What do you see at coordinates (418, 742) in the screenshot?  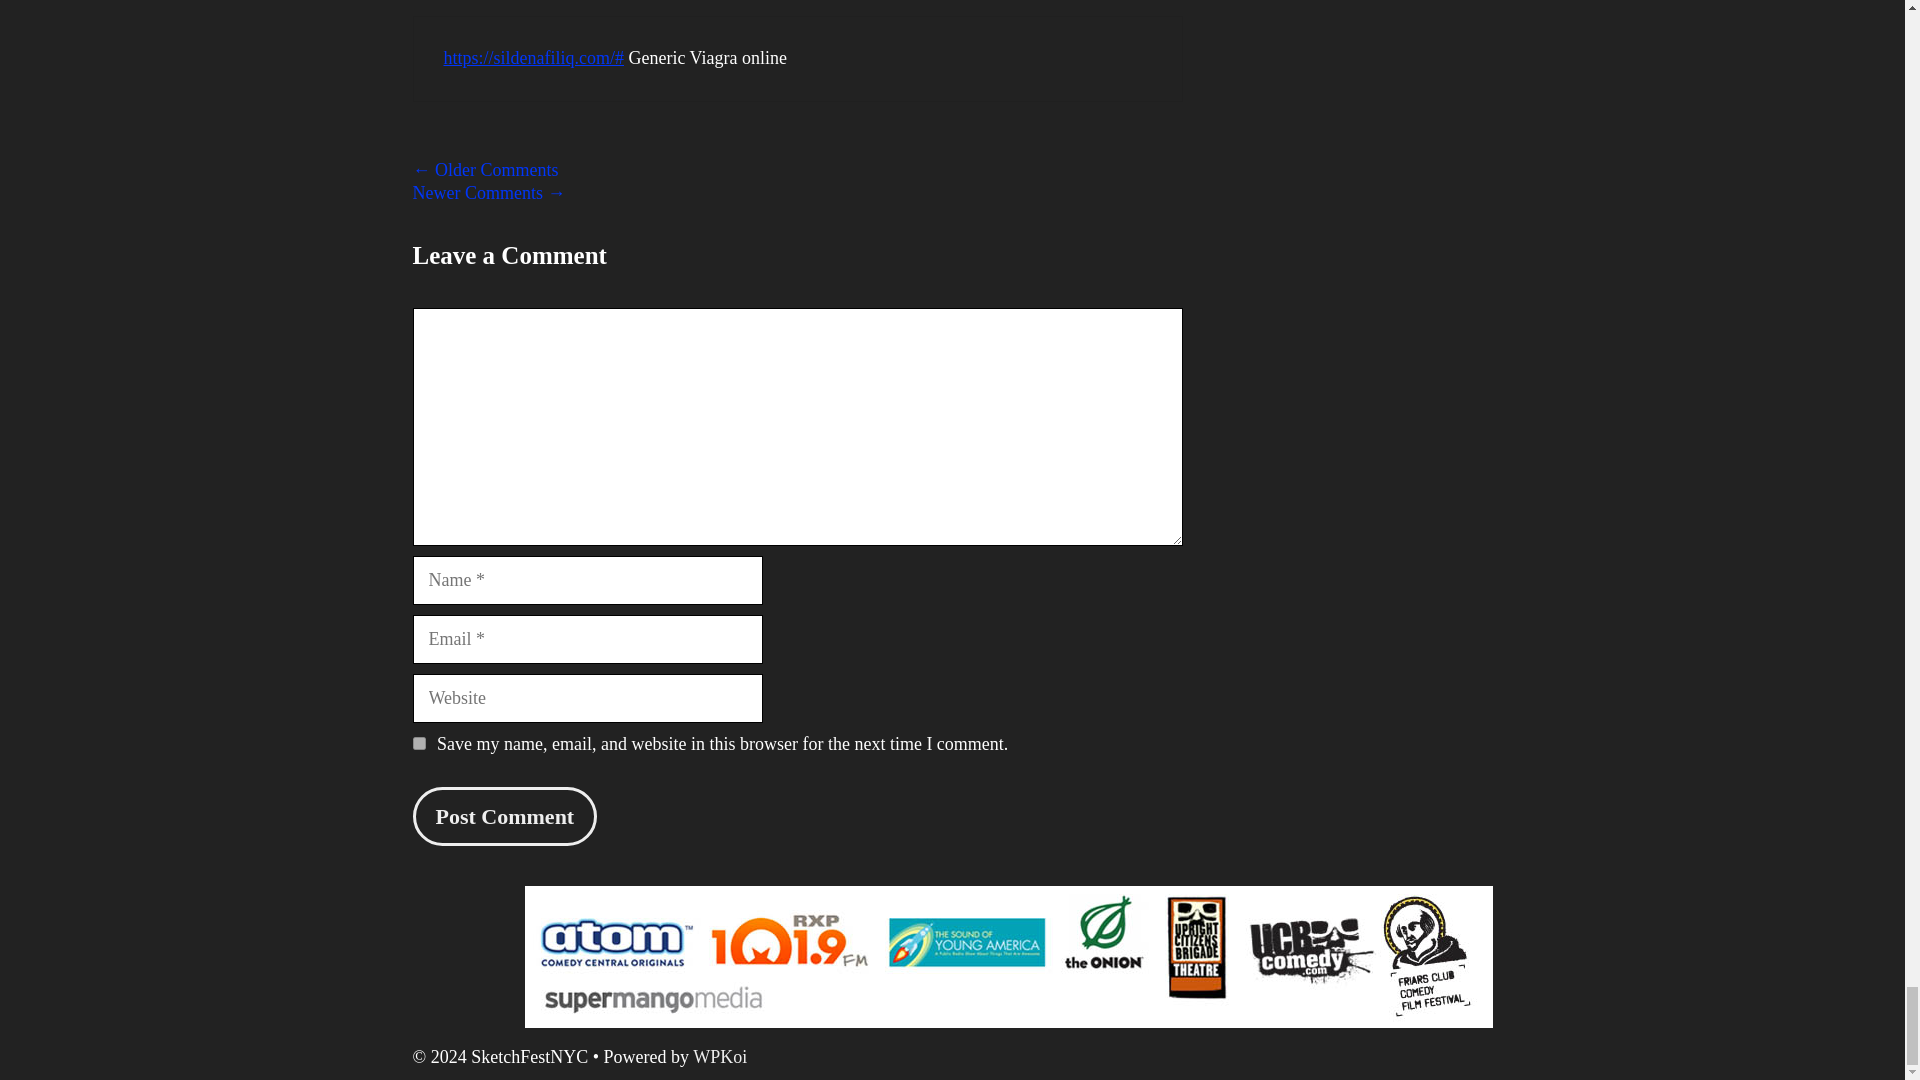 I see `yes` at bounding box center [418, 742].